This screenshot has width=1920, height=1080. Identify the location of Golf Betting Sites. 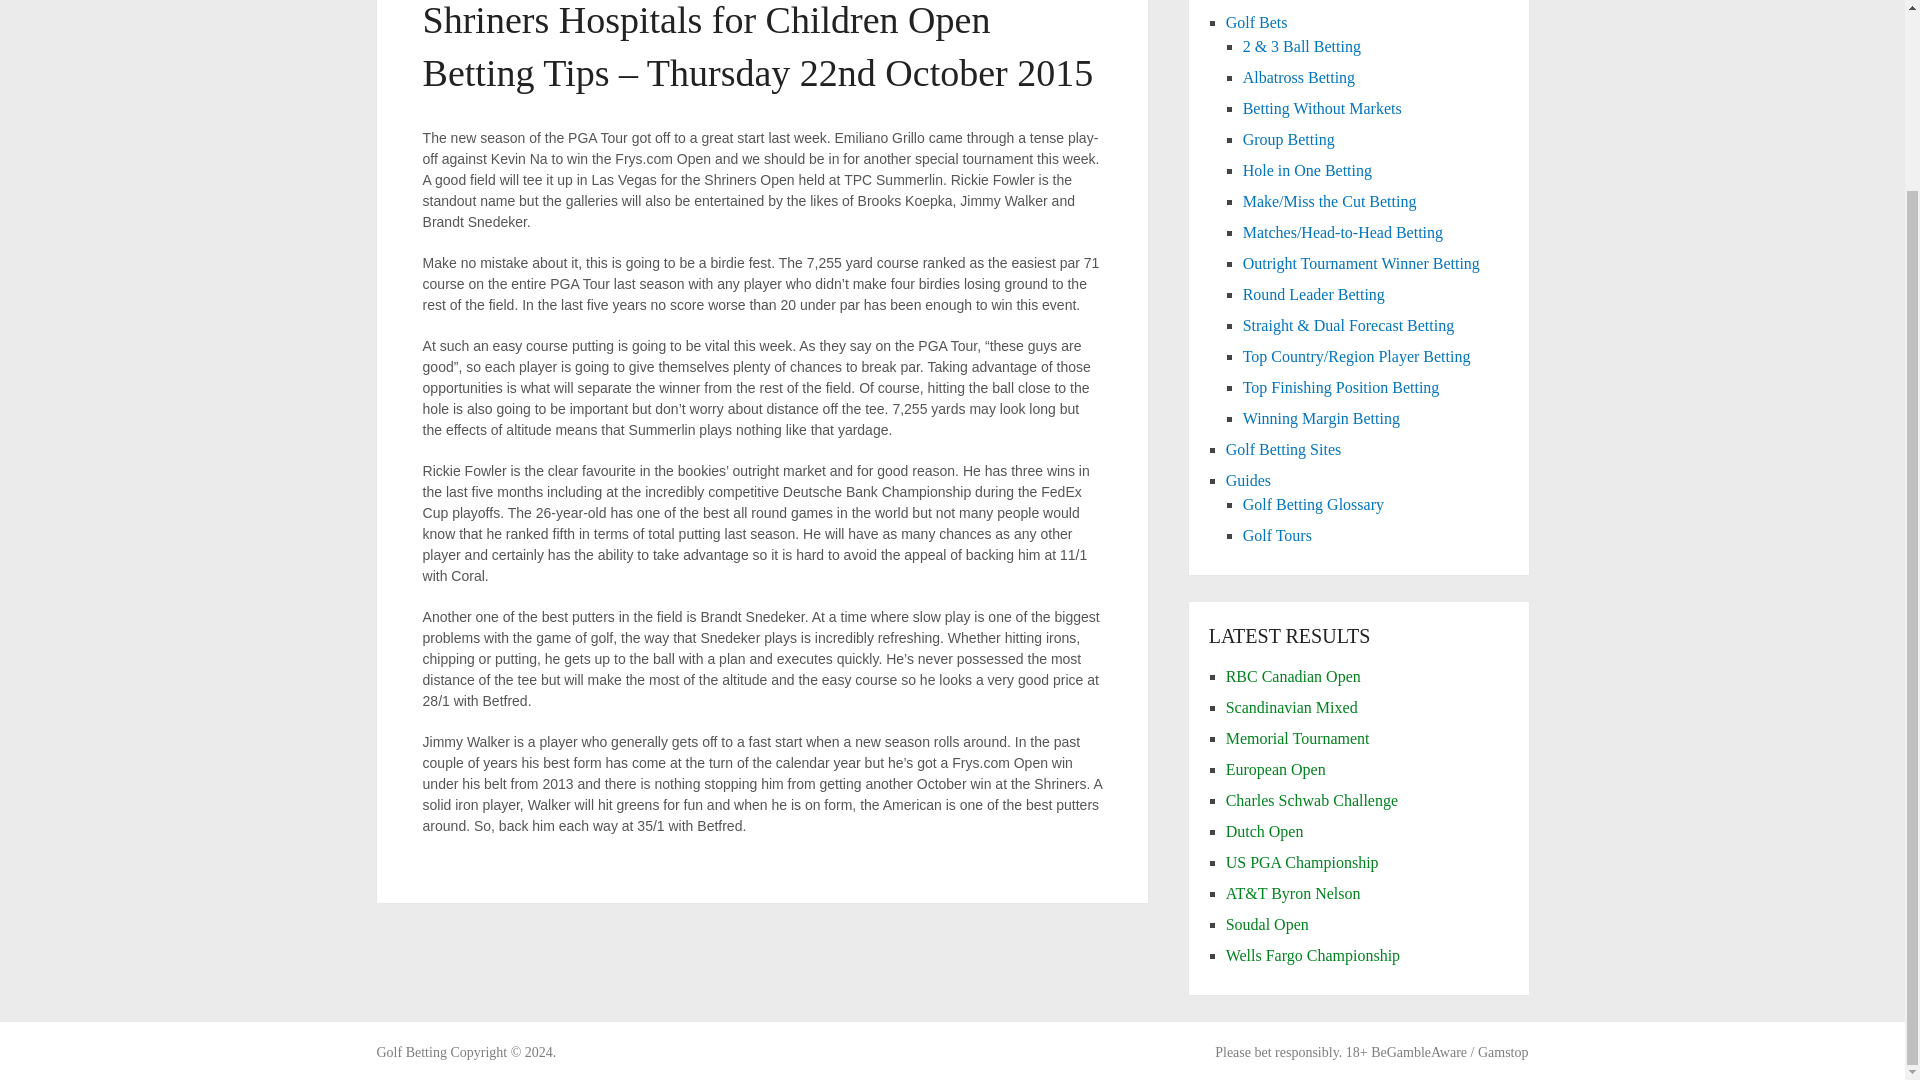
(1284, 448).